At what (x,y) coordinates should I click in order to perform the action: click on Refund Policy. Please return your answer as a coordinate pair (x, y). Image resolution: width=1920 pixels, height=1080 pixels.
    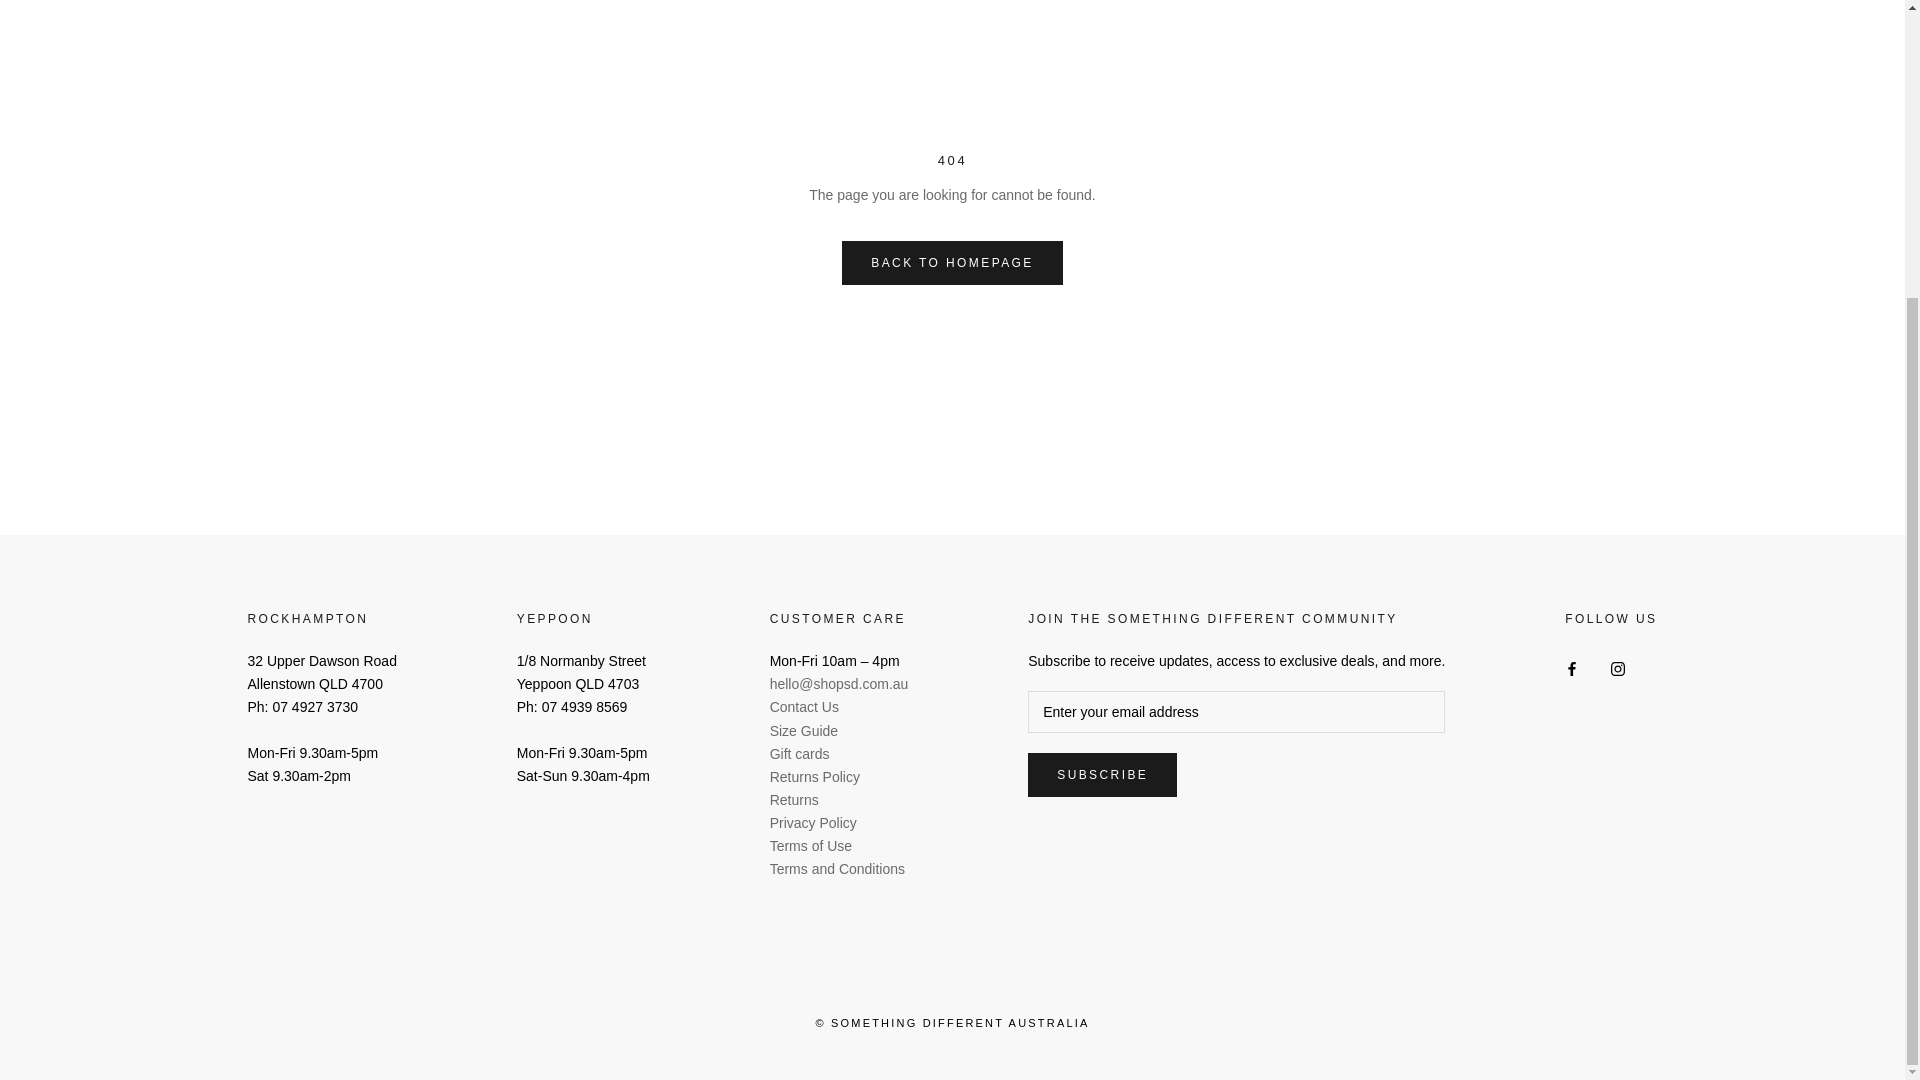
    Looking at the image, I should click on (814, 776).